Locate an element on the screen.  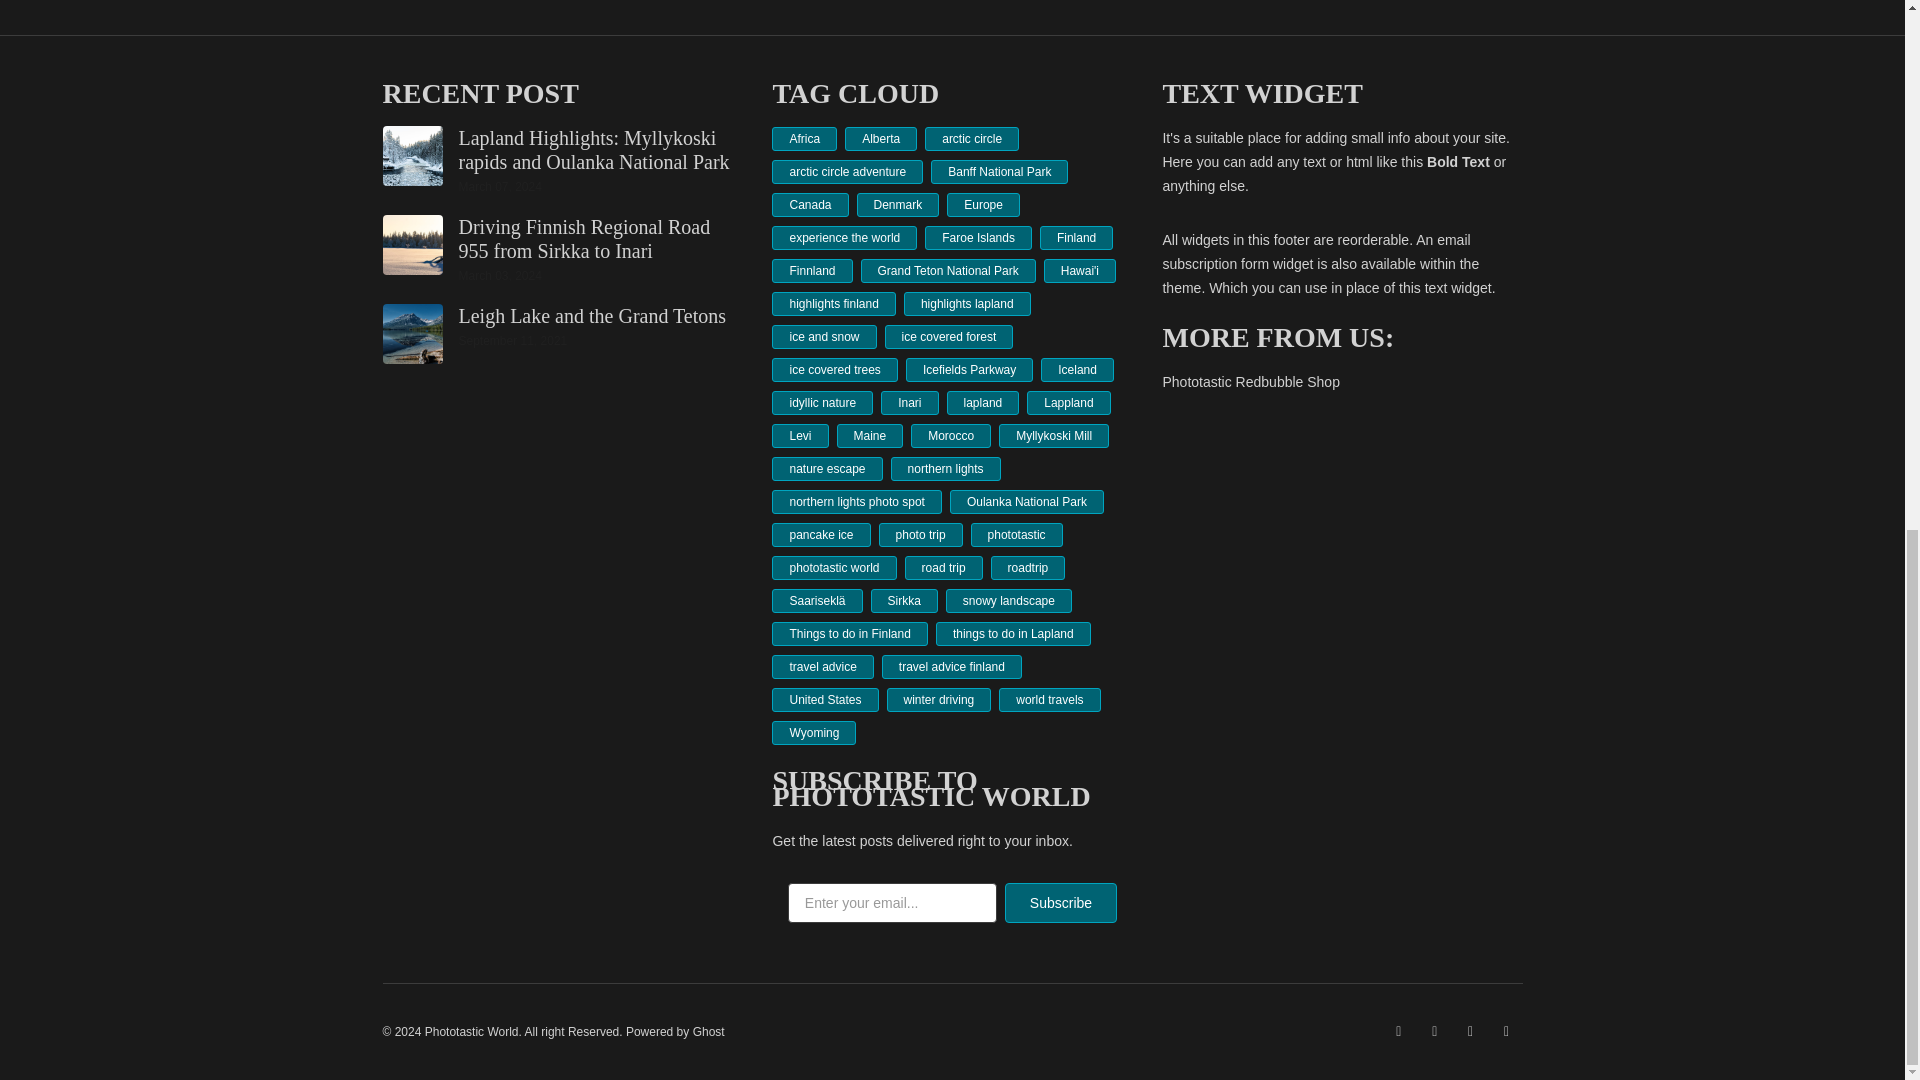
Grand Teton National Park is located at coordinates (948, 270).